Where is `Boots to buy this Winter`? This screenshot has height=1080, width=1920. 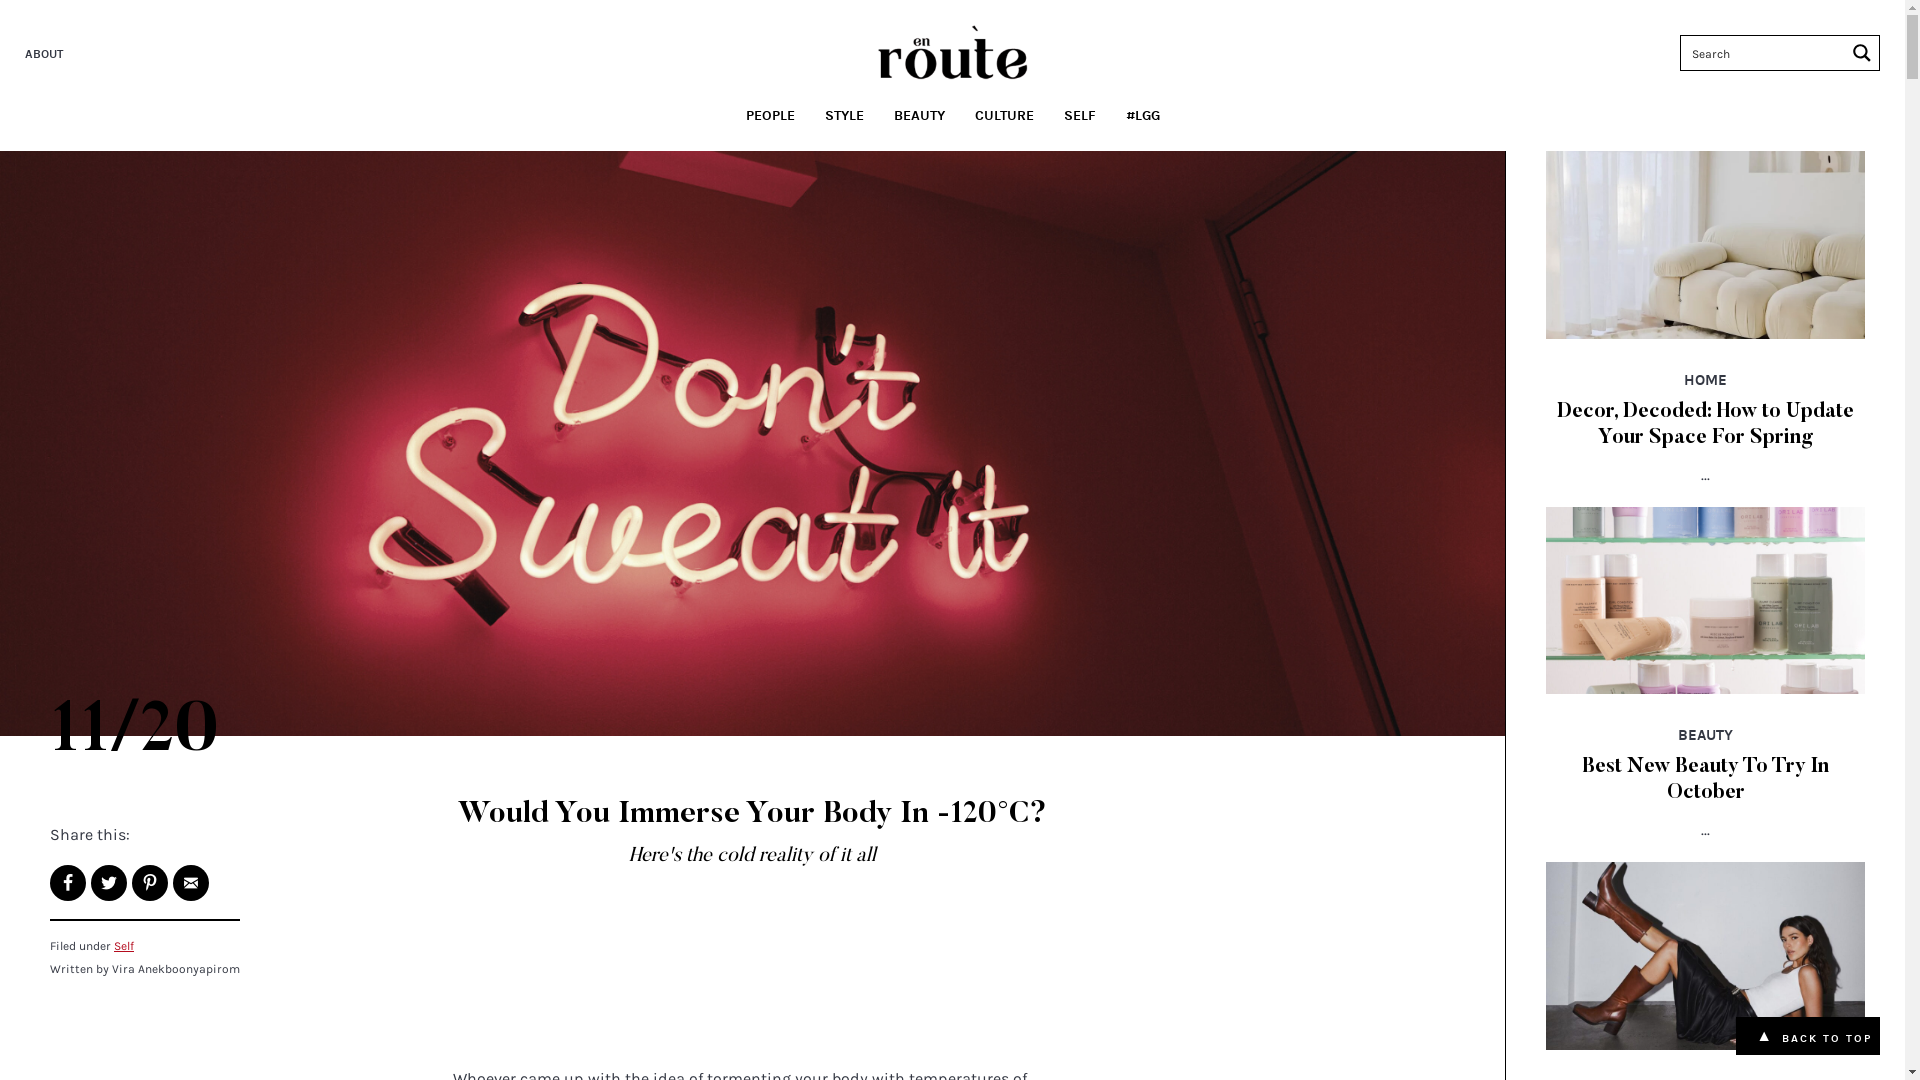
Boots to buy this Winter is located at coordinates (1706, 954).